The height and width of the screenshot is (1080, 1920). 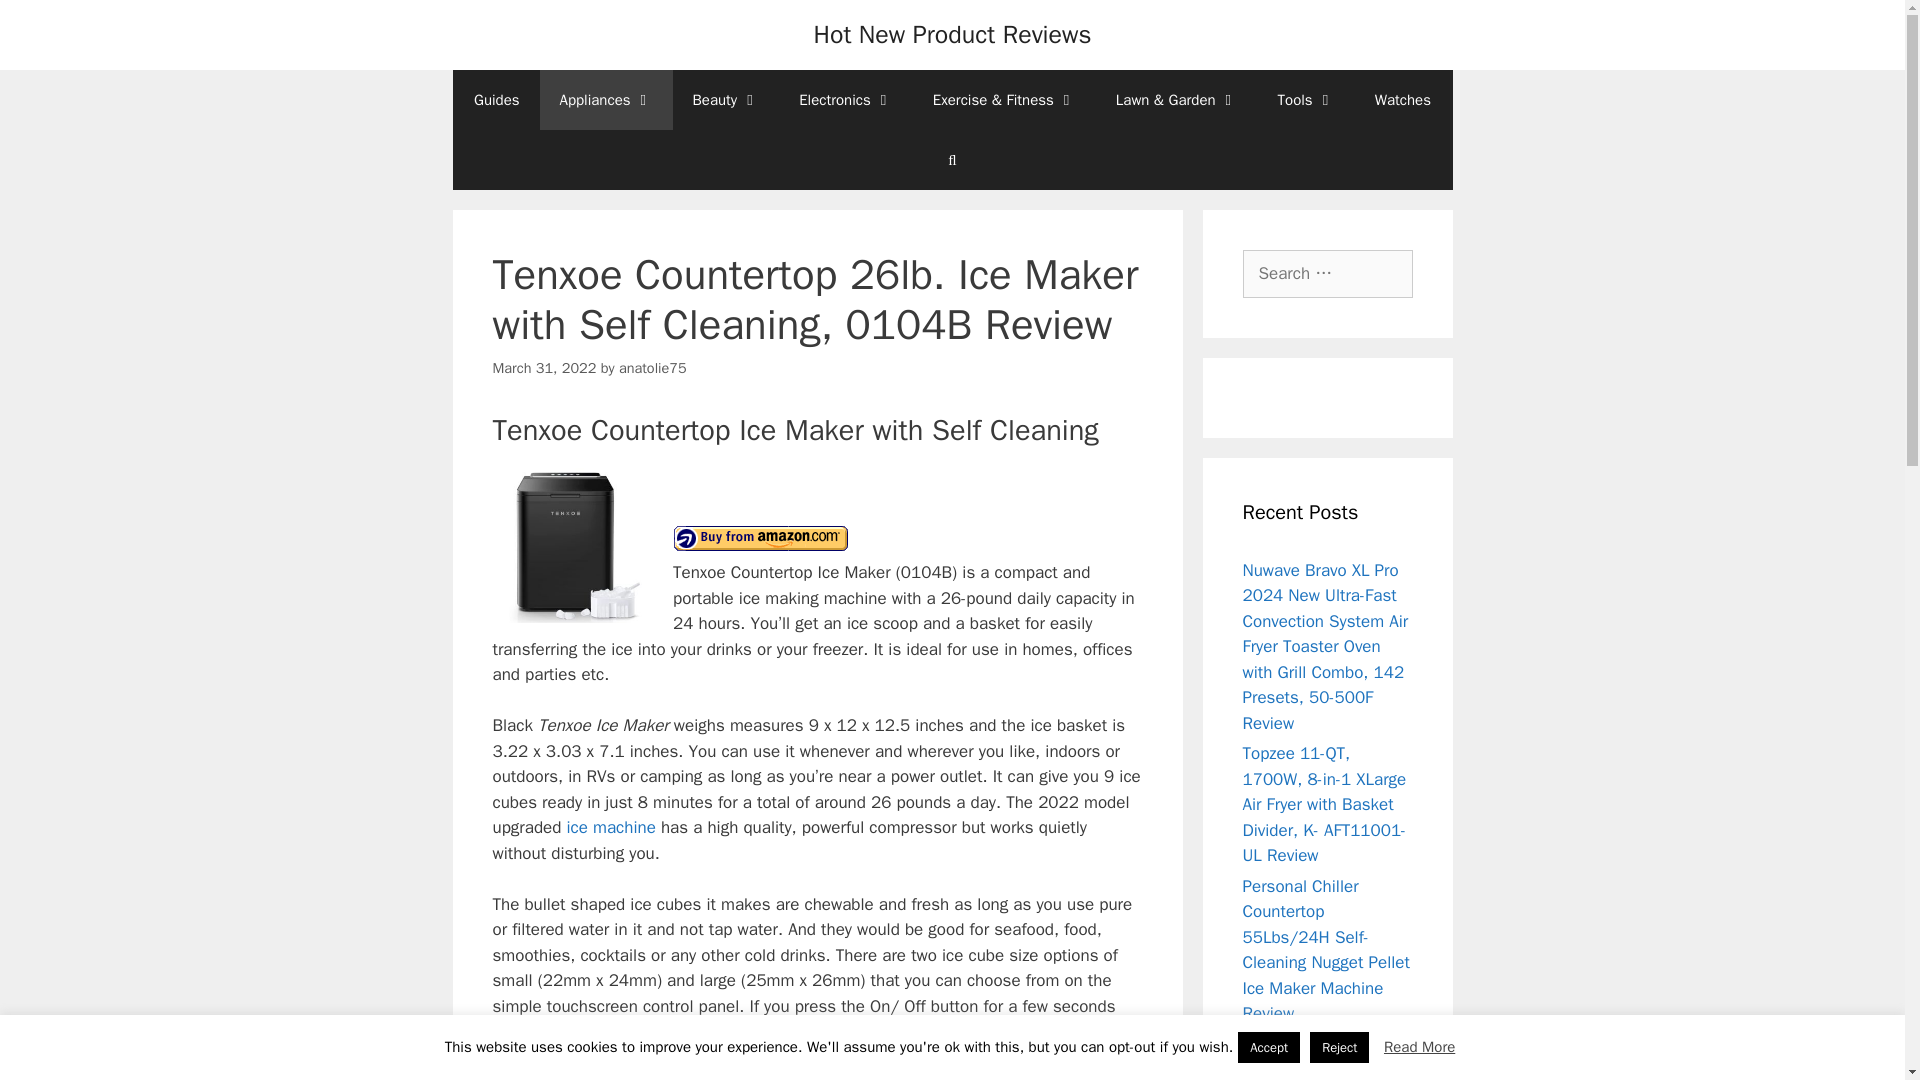 What do you see at coordinates (606, 100) in the screenshot?
I see `Appliances` at bounding box center [606, 100].